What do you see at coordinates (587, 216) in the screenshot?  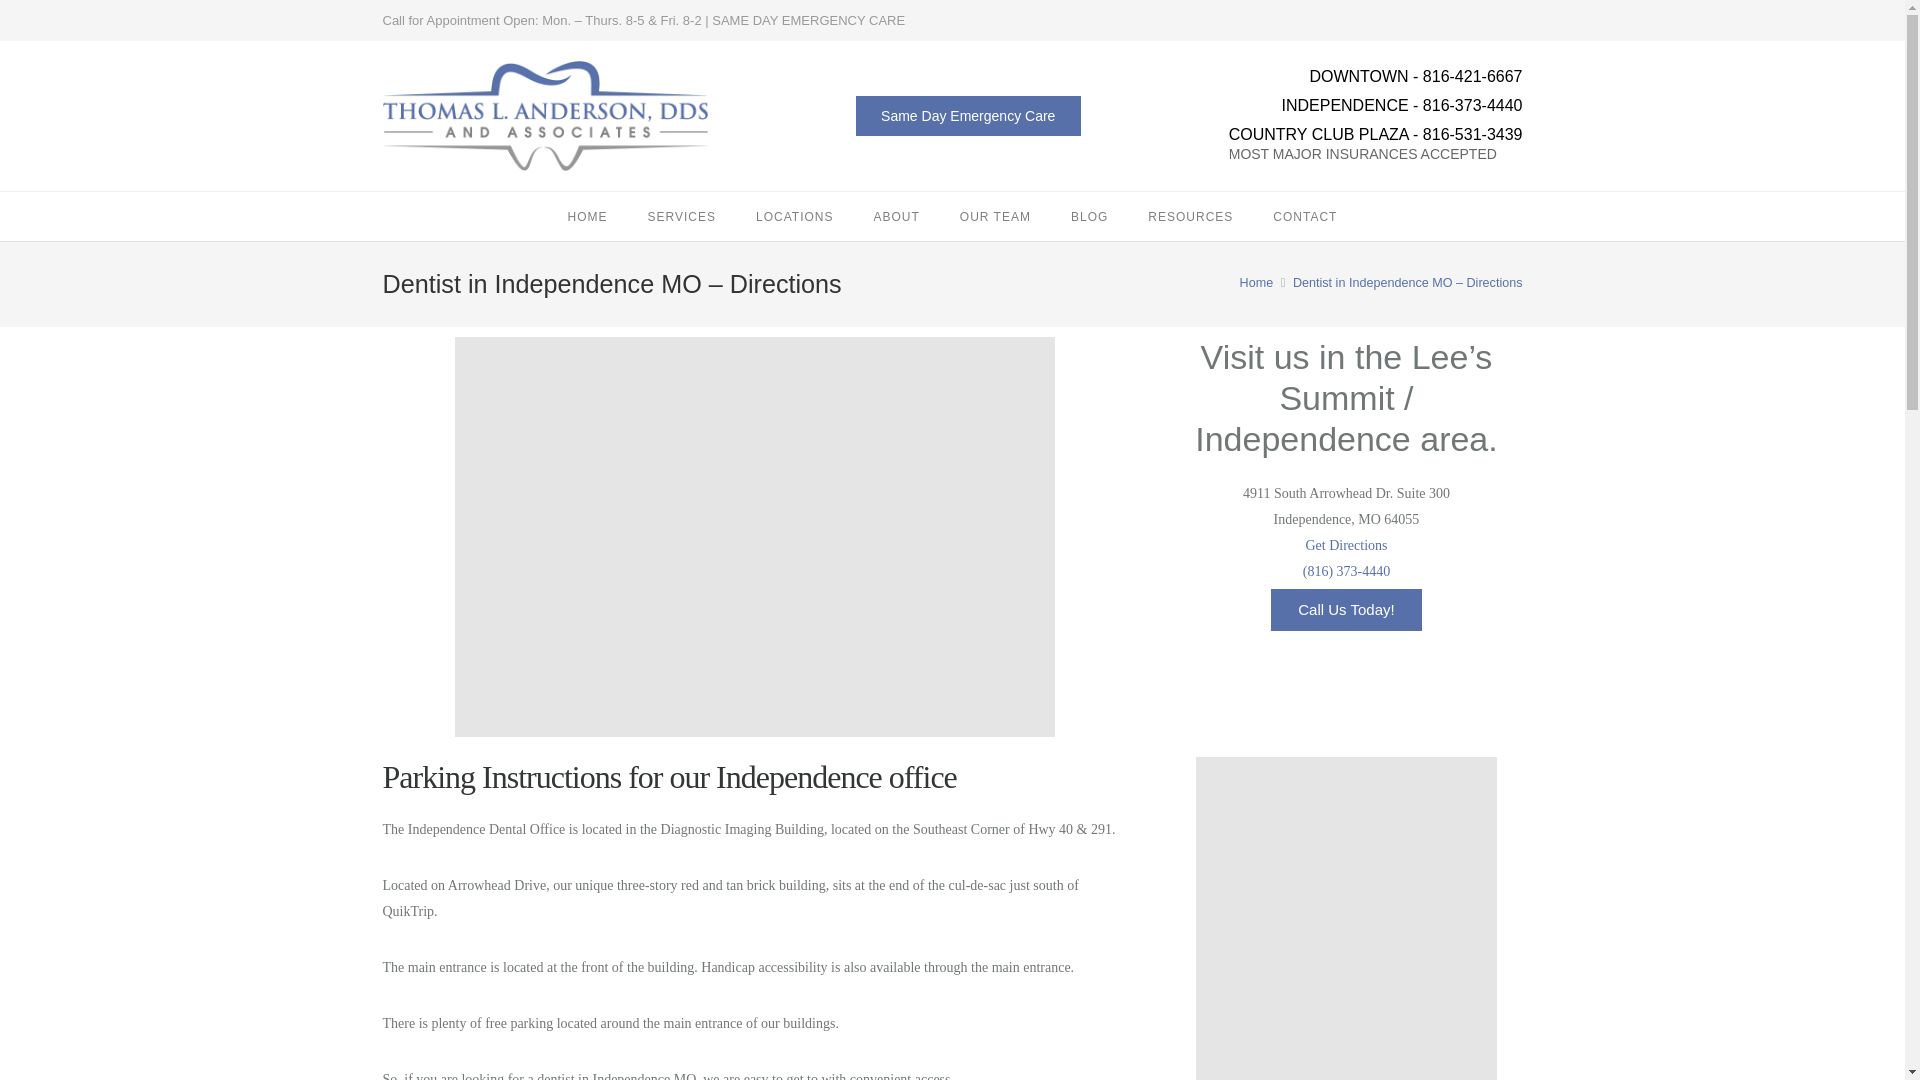 I see `HOME` at bounding box center [587, 216].